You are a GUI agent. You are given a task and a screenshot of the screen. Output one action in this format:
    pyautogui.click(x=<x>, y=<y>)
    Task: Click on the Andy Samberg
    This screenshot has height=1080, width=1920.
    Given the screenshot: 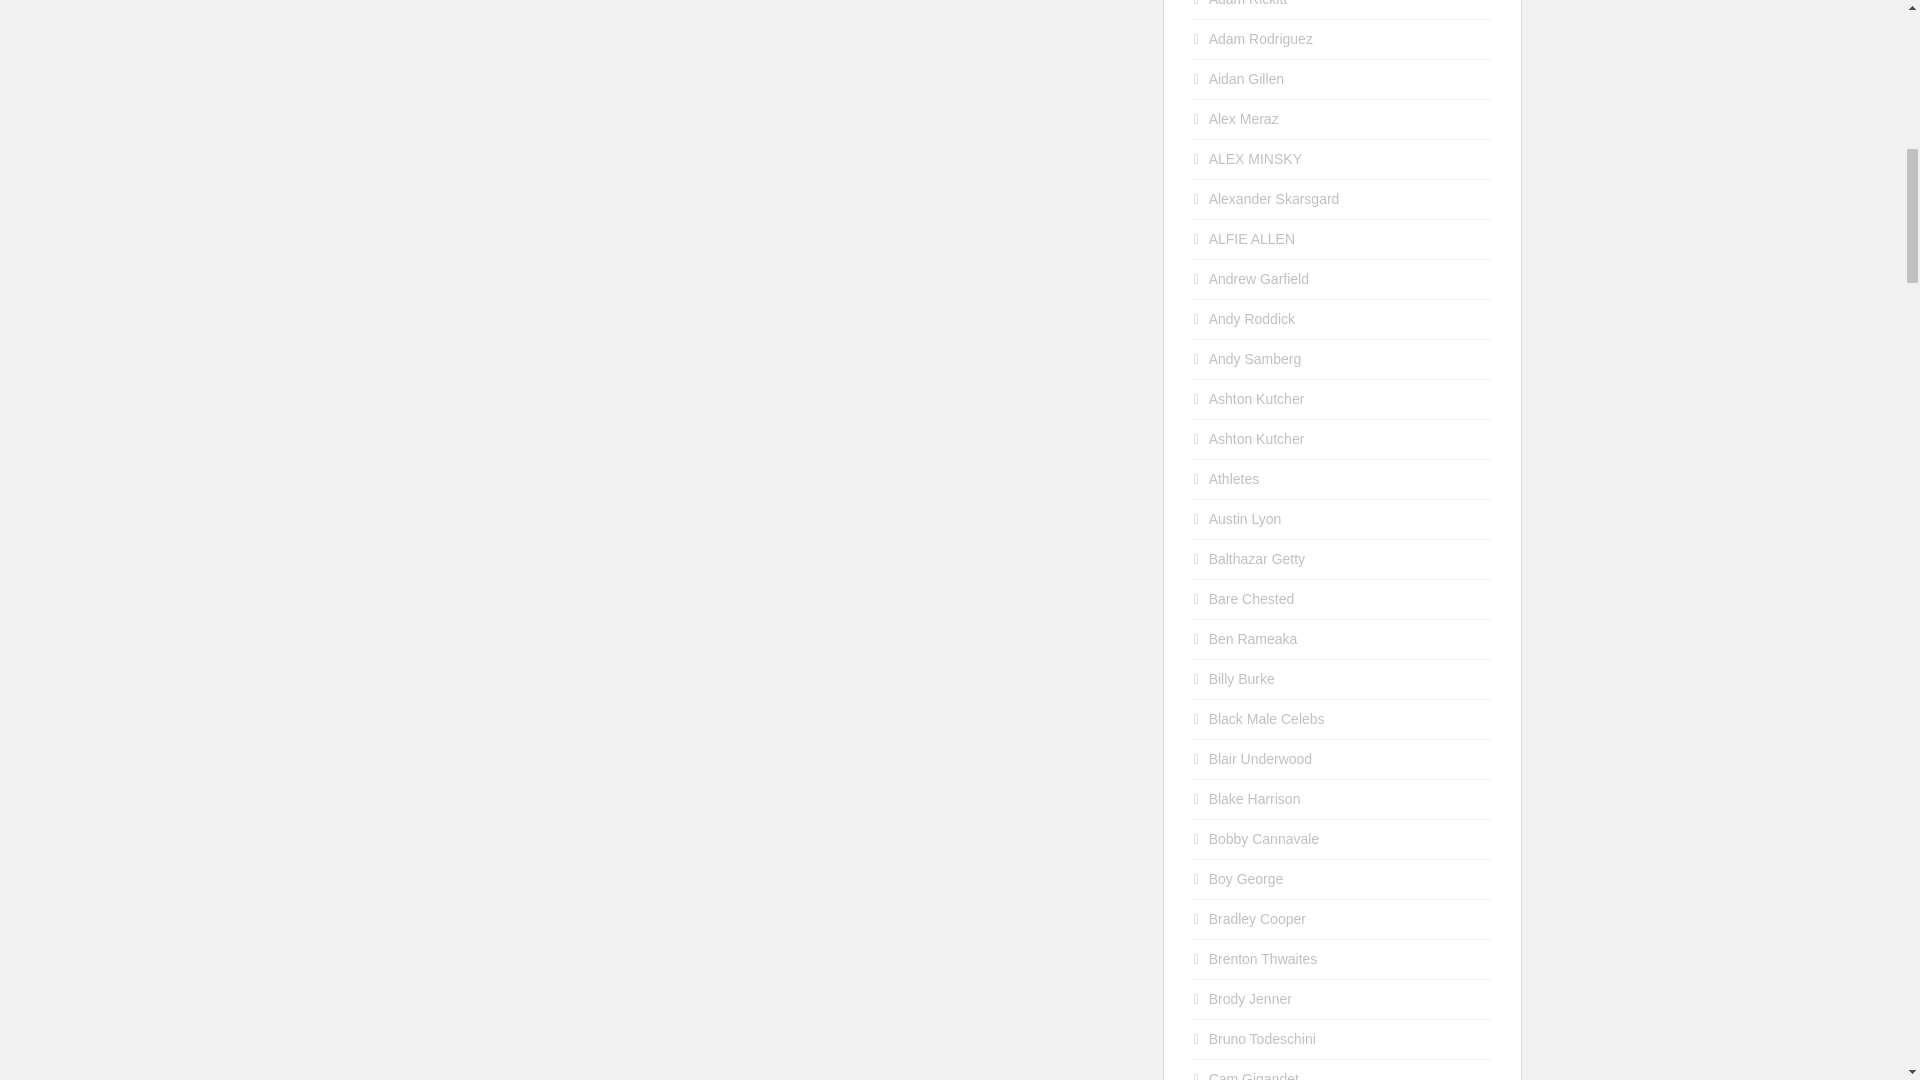 What is the action you would take?
    pyautogui.click(x=1255, y=359)
    